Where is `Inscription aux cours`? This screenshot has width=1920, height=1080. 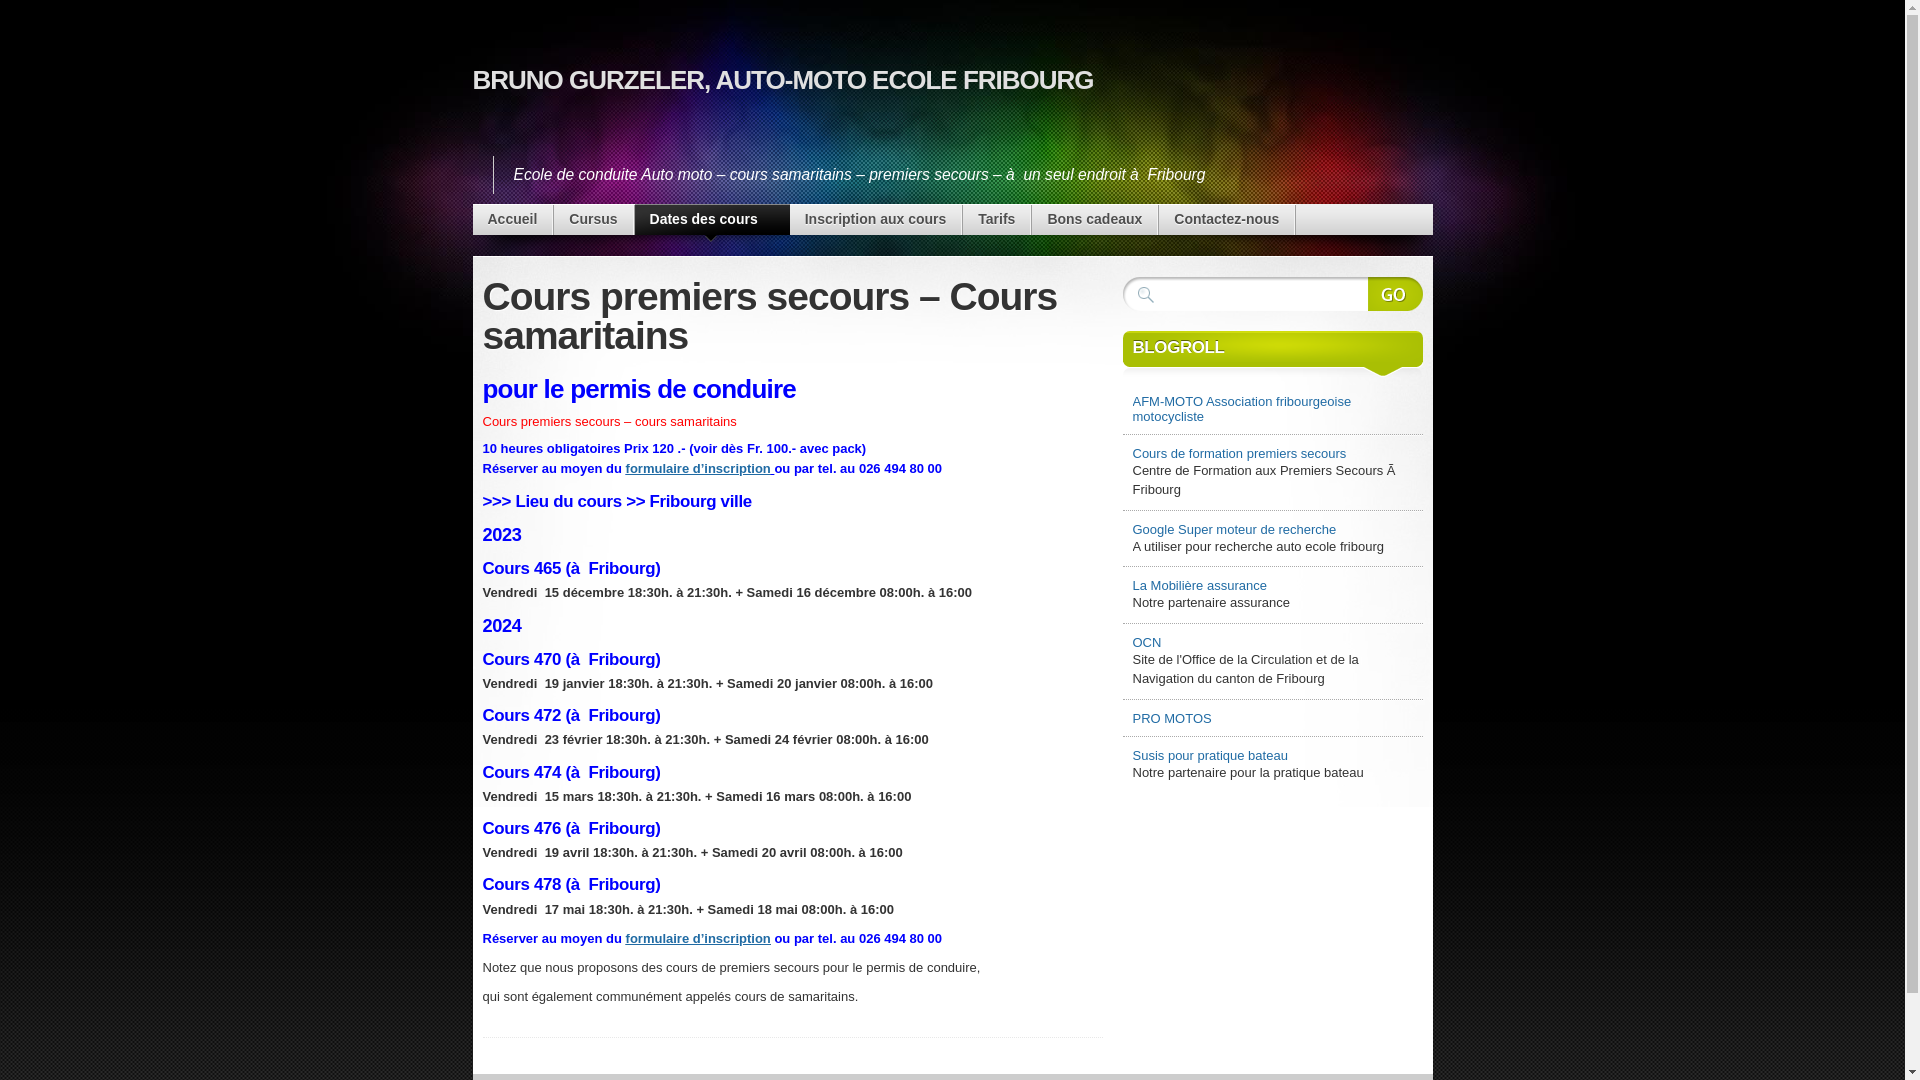
Inscription aux cours is located at coordinates (876, 220).